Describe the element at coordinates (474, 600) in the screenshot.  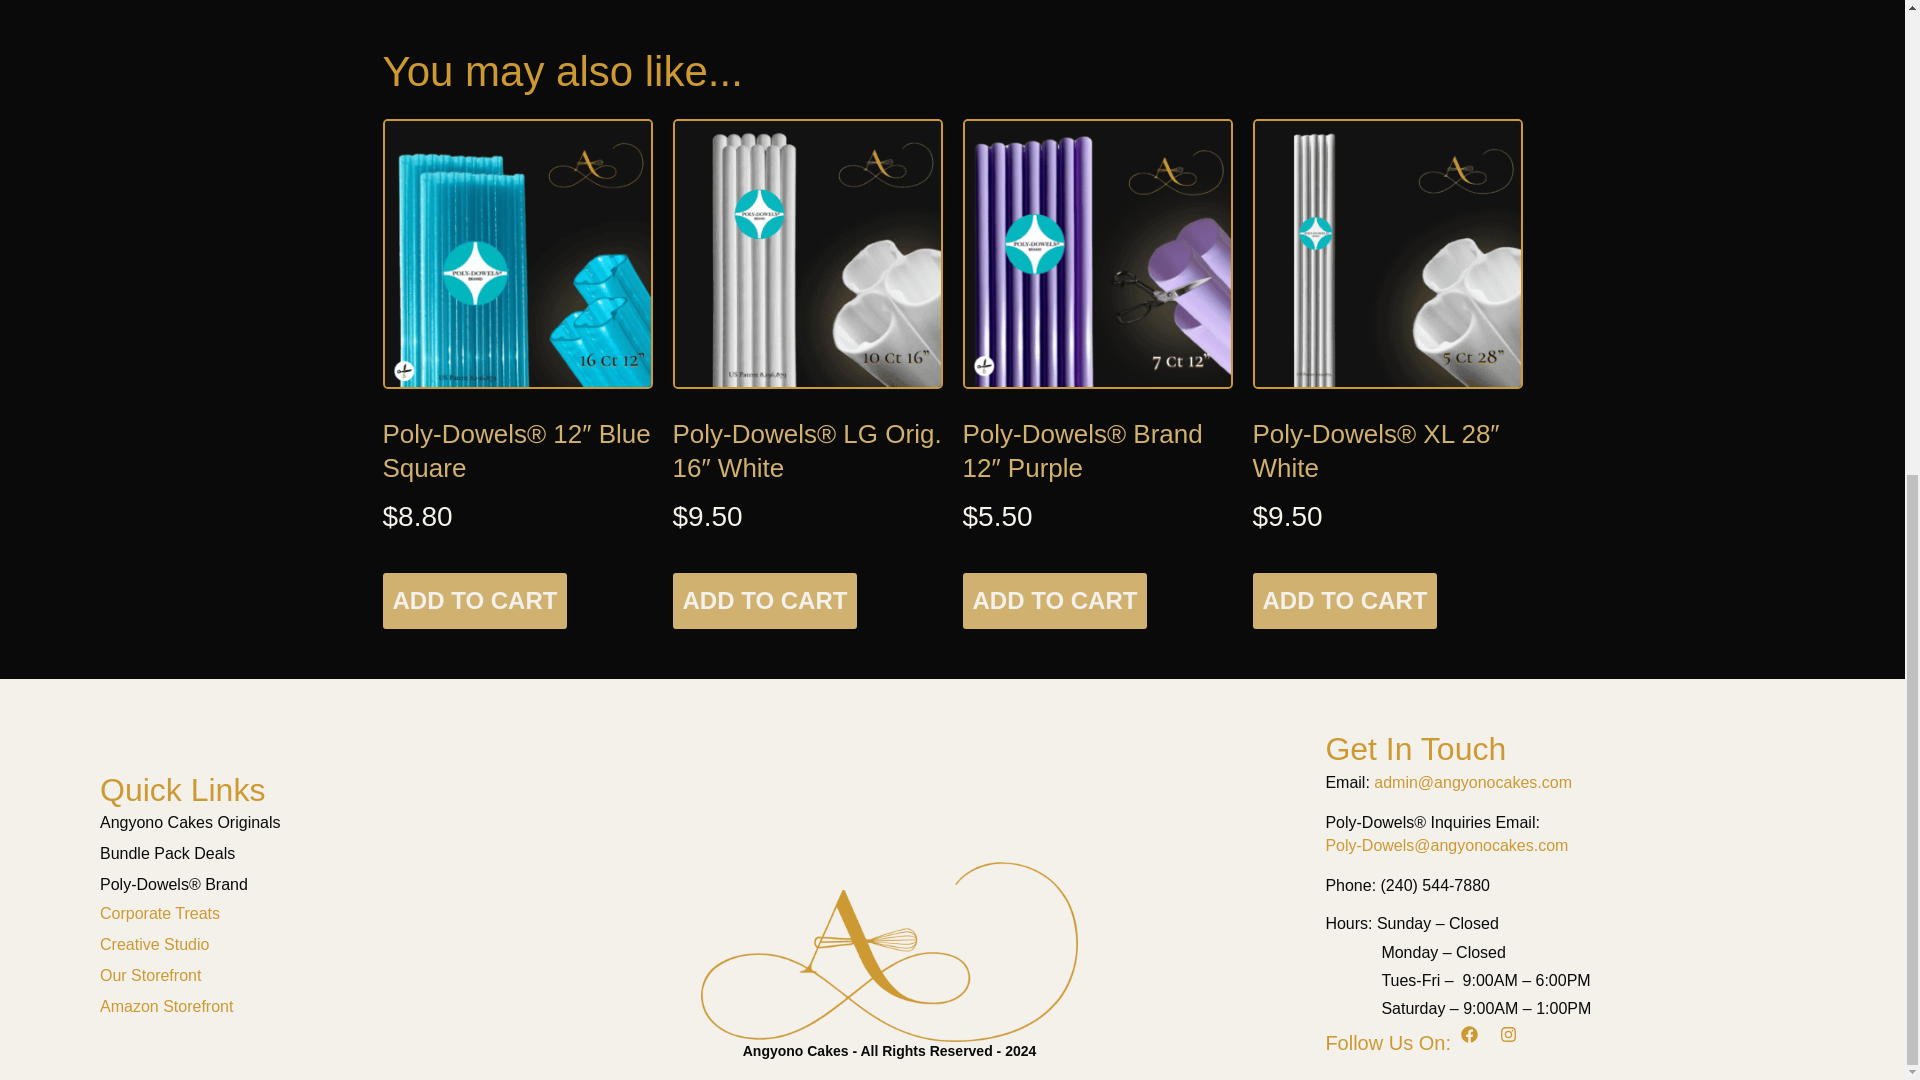
I see `ADD TO CART` at that location.